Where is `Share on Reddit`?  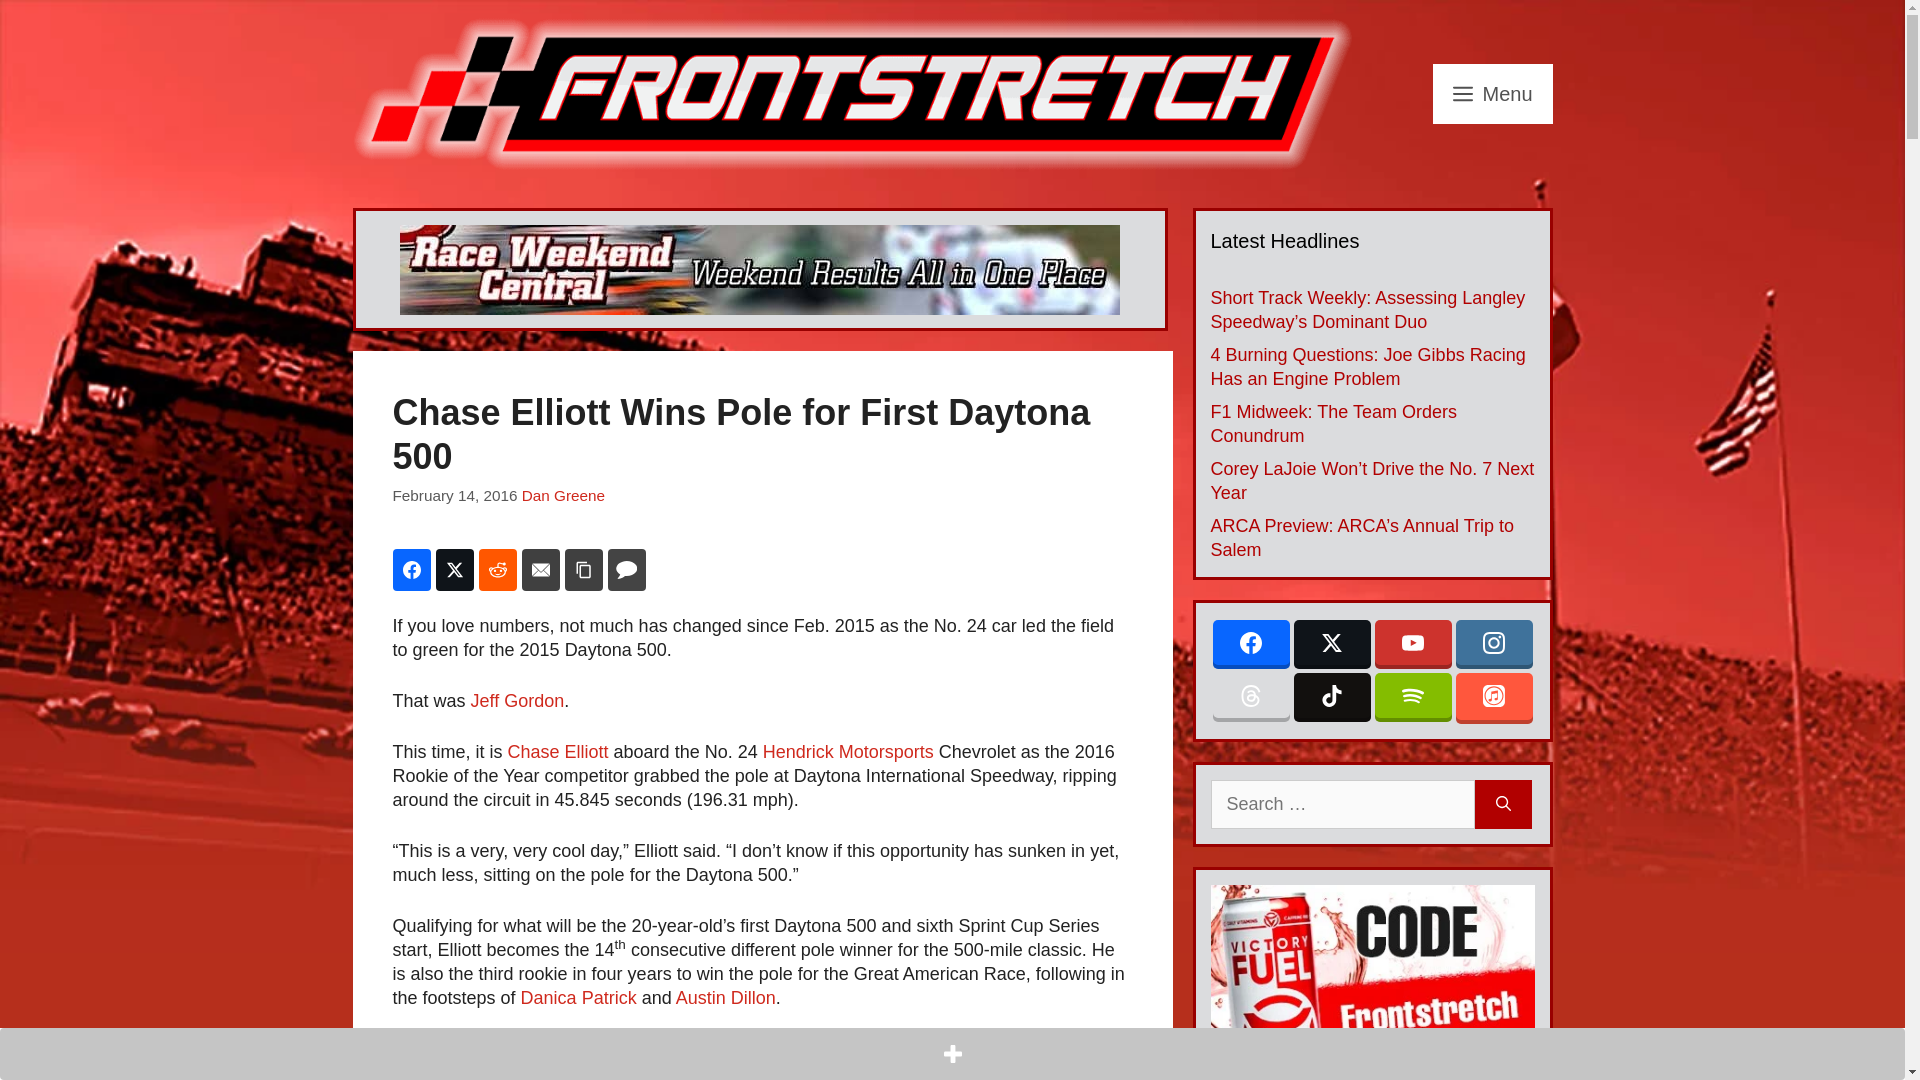 Share on Reddit is located at coordinates (497, 569).